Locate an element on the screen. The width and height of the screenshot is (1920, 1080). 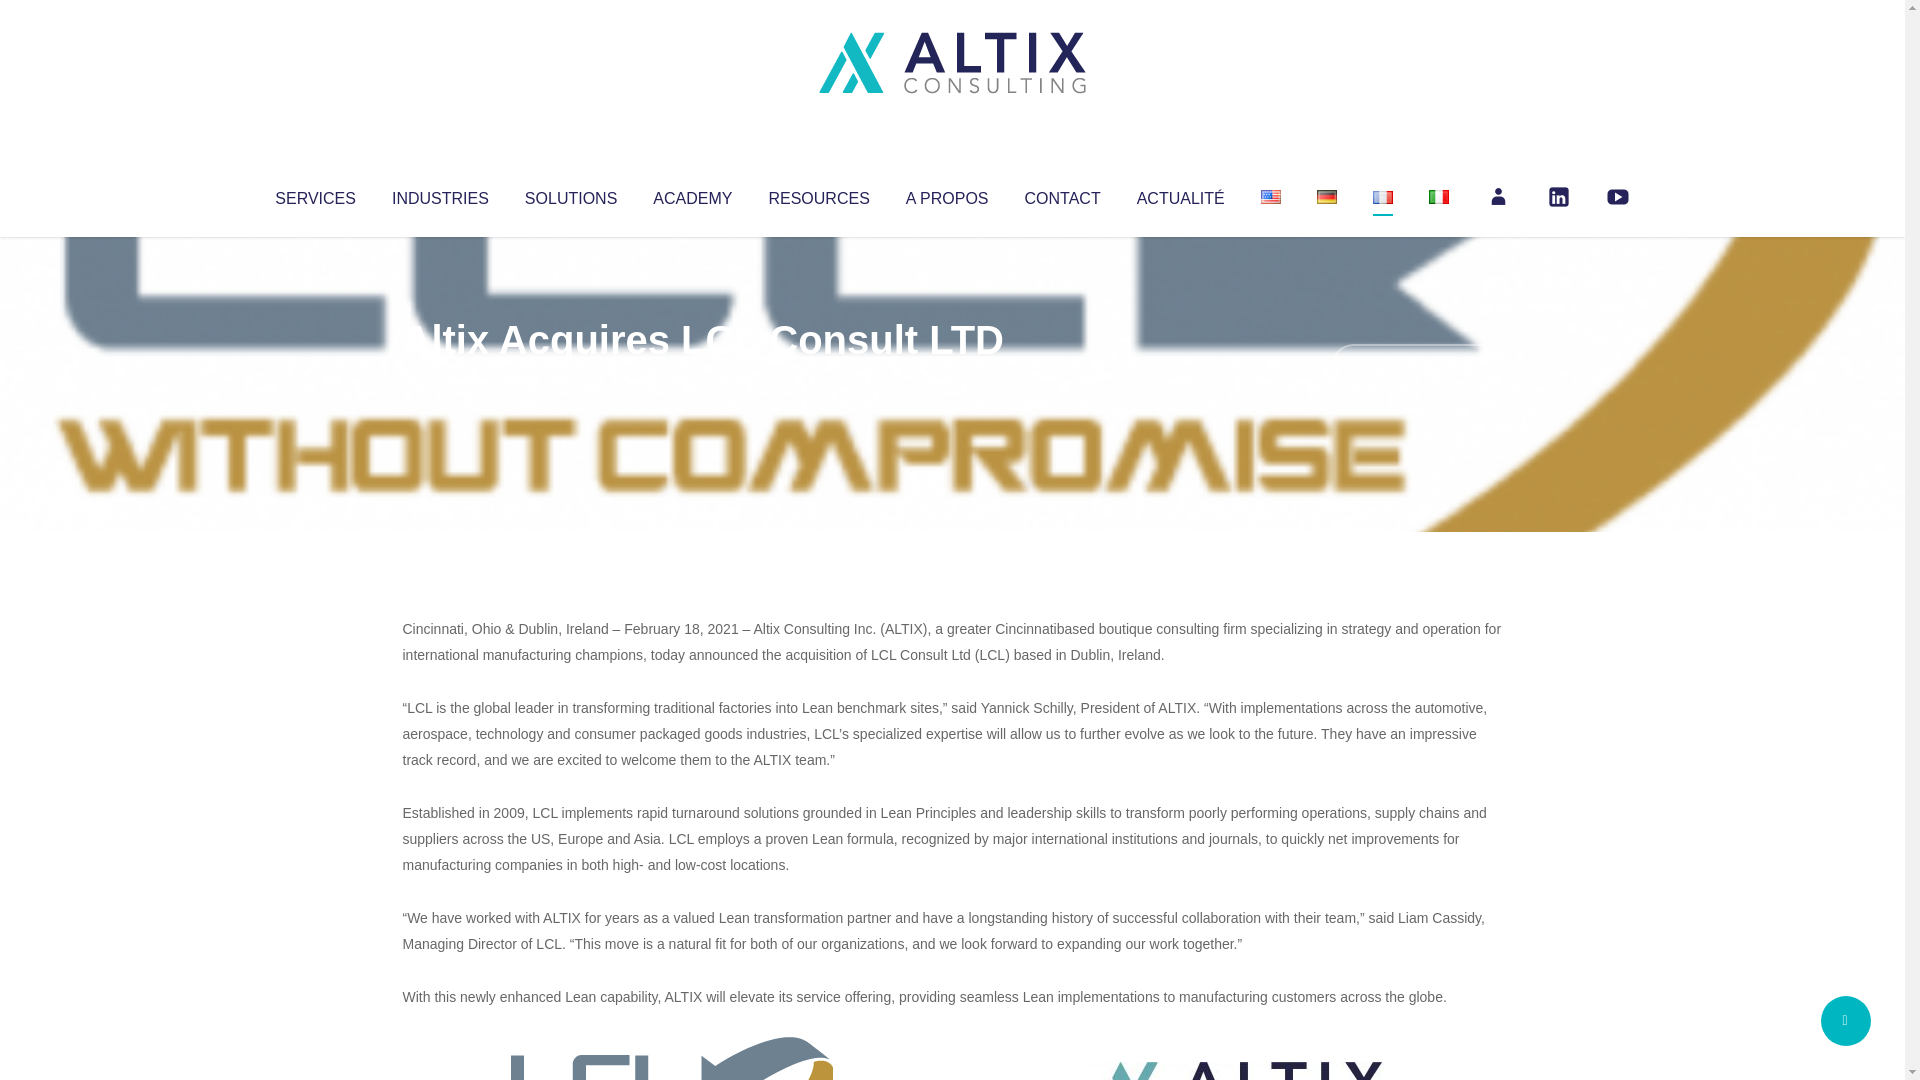
RESOURCES is located at coordinates (818, 194).